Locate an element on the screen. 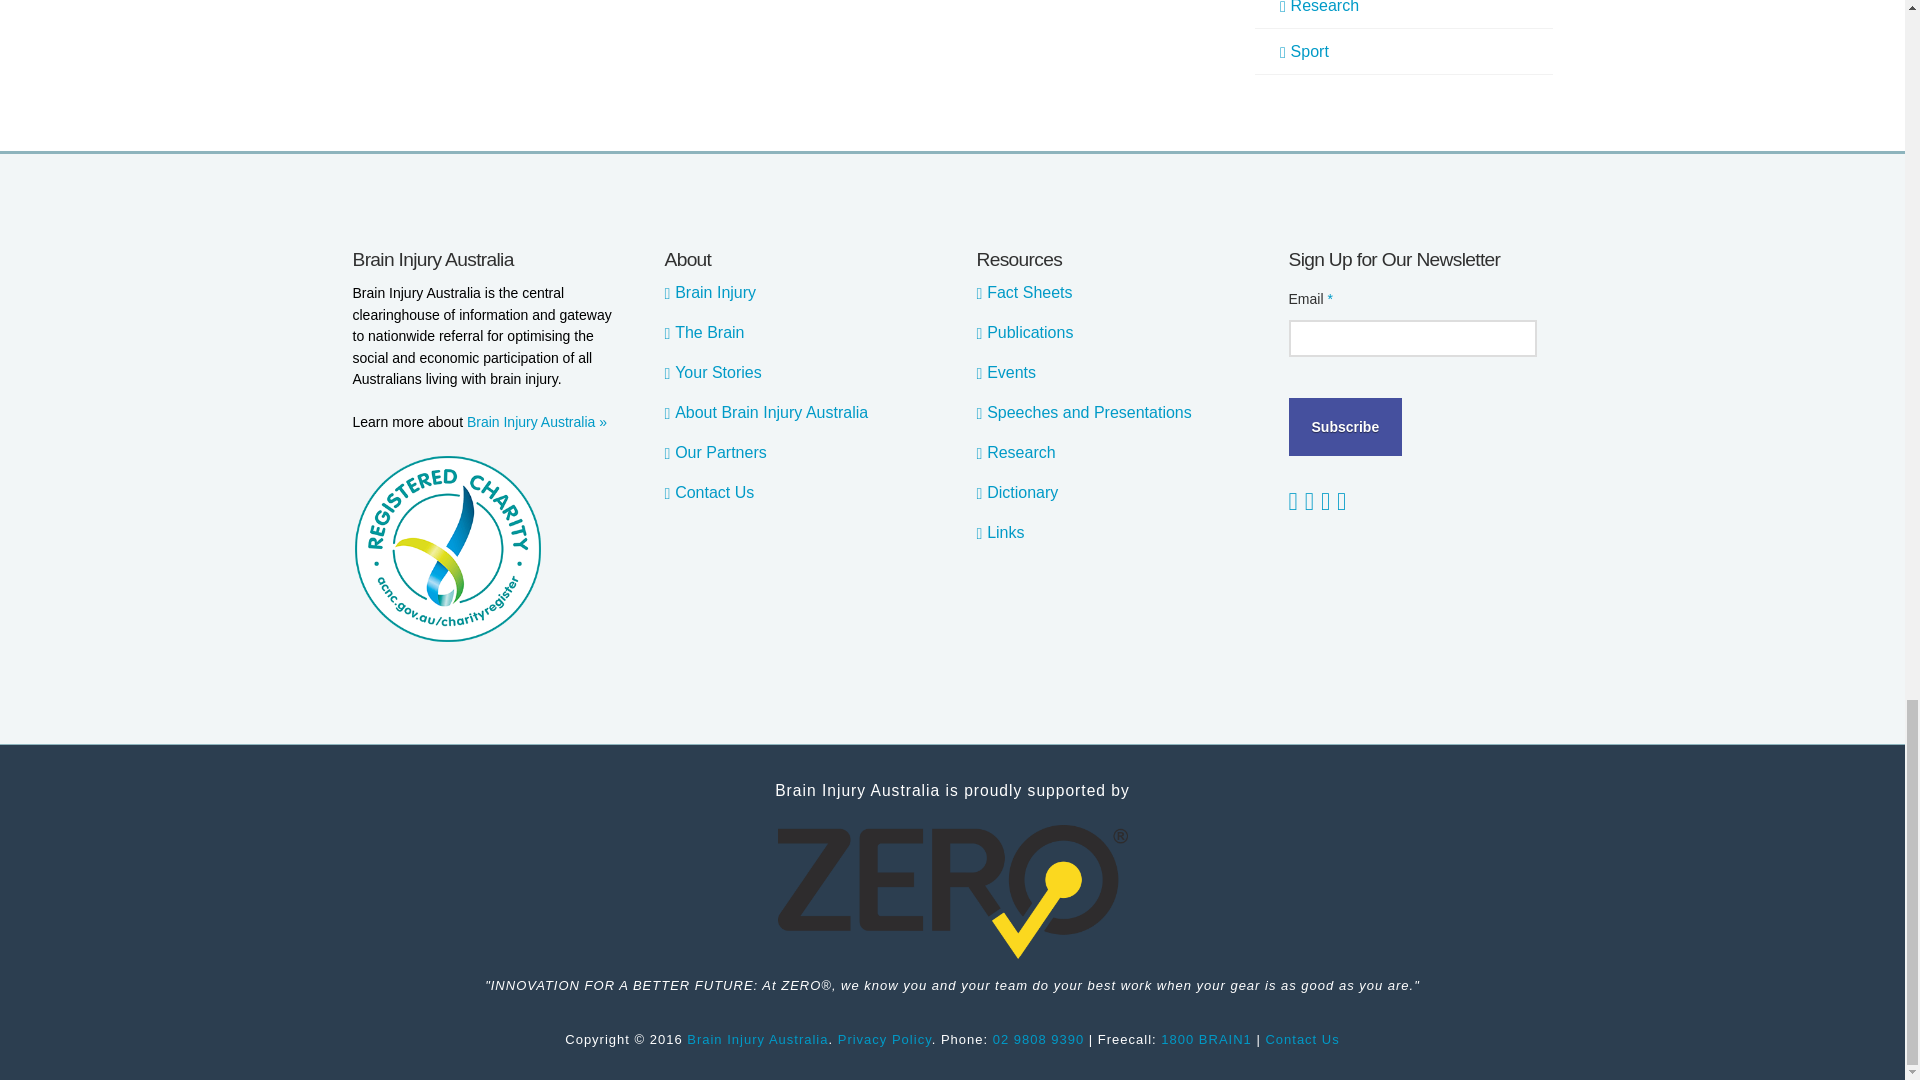  Brain Injury Australia website is located at coordinates (757, 1039).